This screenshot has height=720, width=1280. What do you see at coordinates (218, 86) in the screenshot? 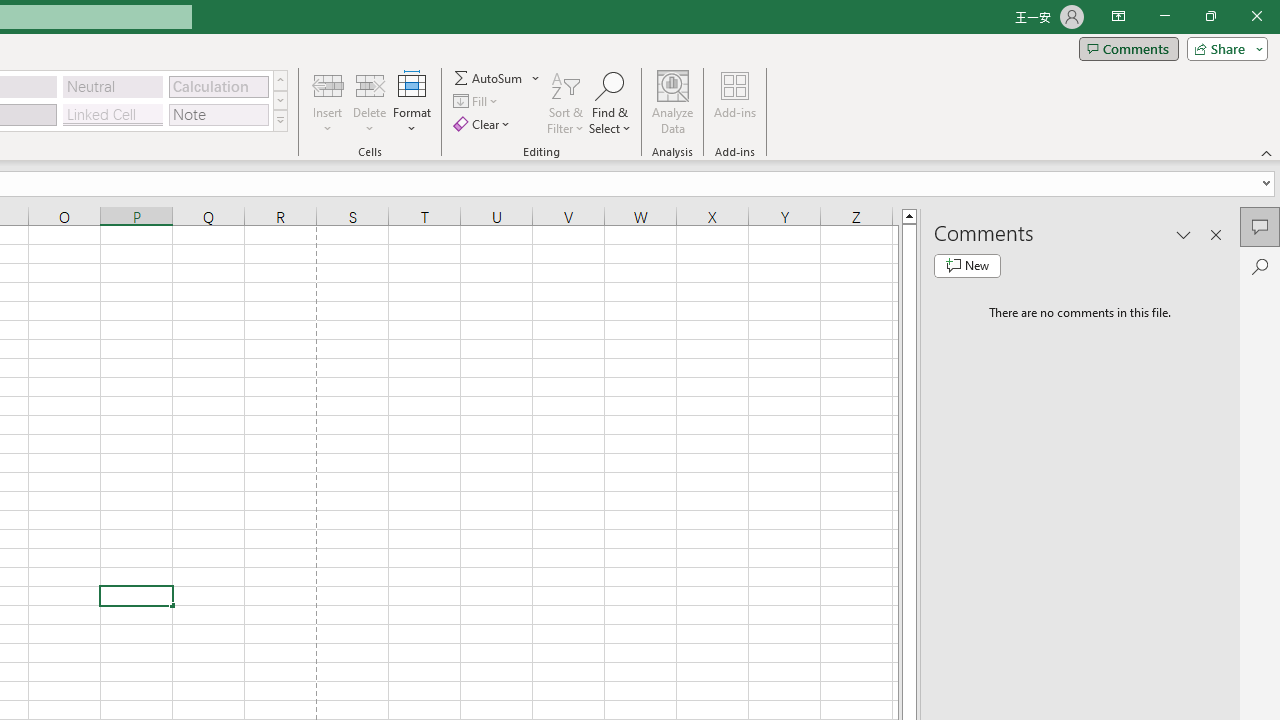
I see `Calculation` at bounding box center [218, 86].